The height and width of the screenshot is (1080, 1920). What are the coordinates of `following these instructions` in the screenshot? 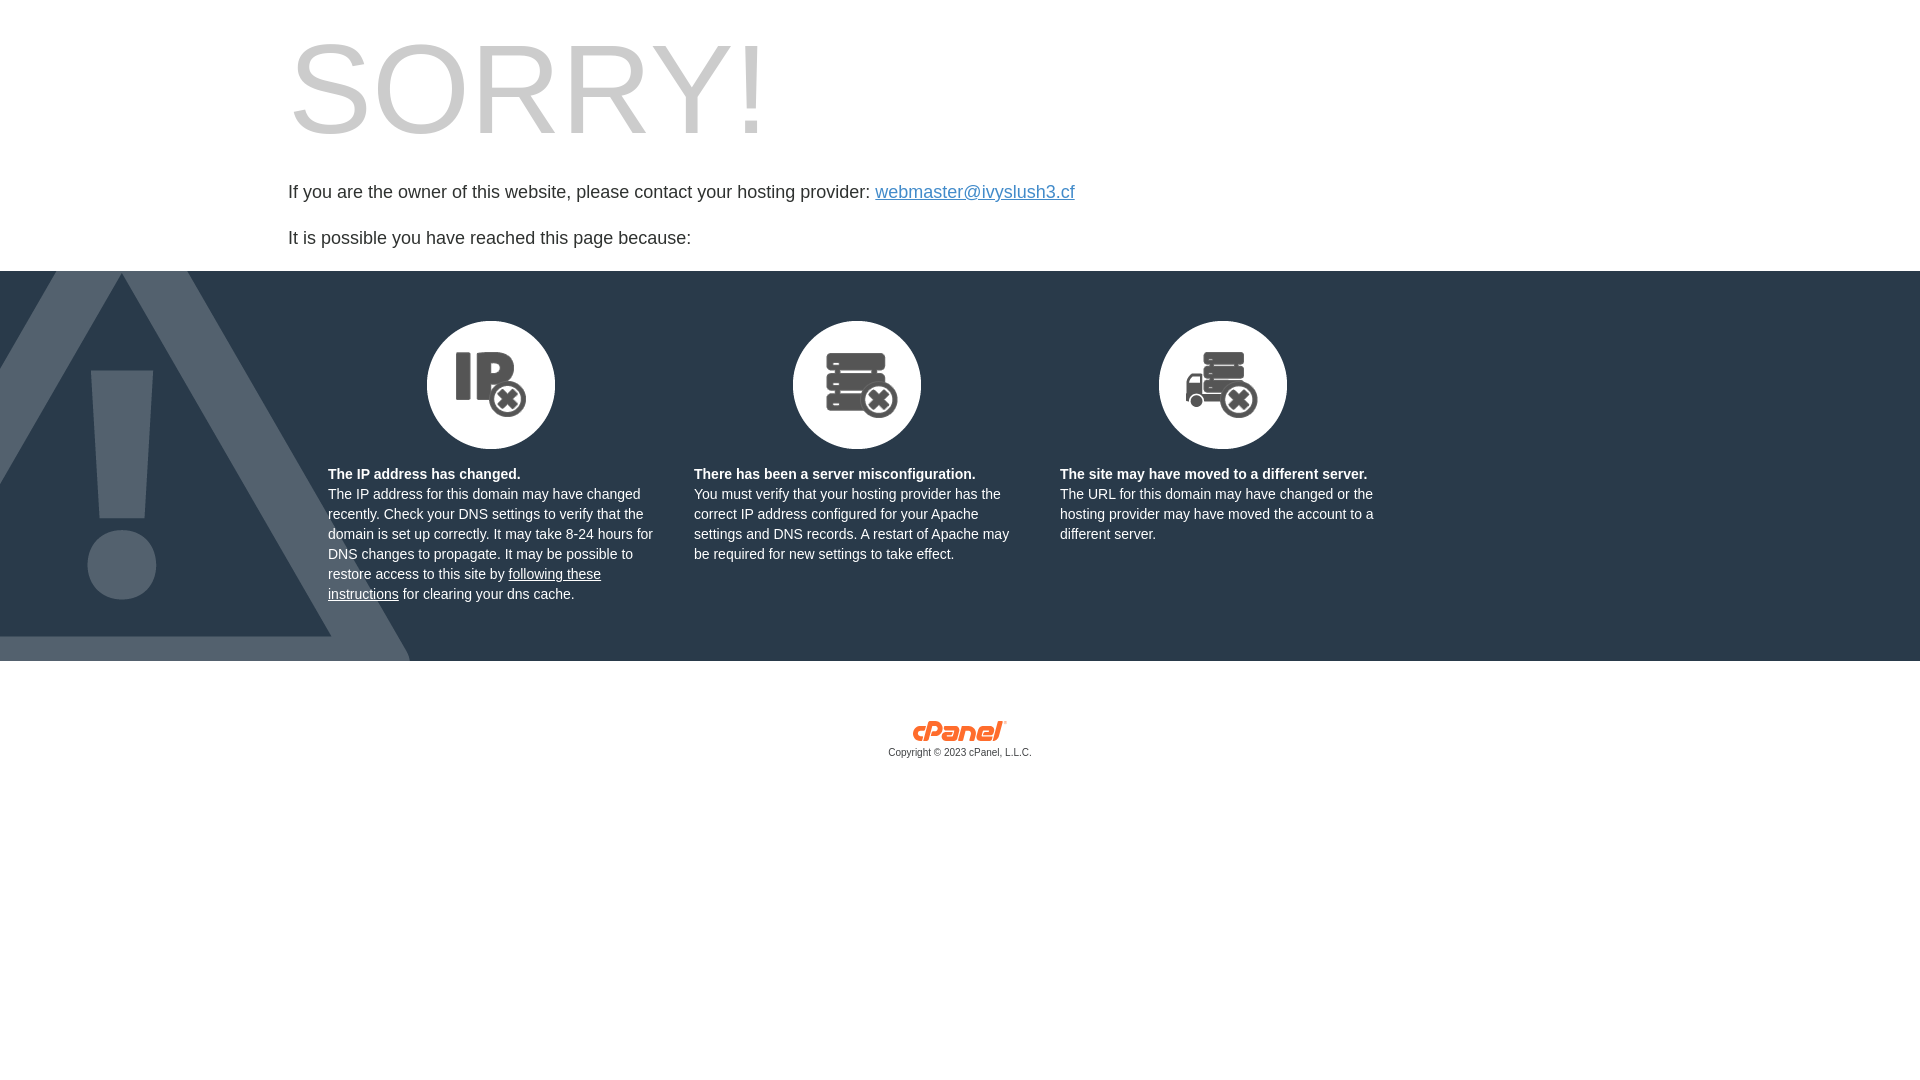 It's located at (464, 584).